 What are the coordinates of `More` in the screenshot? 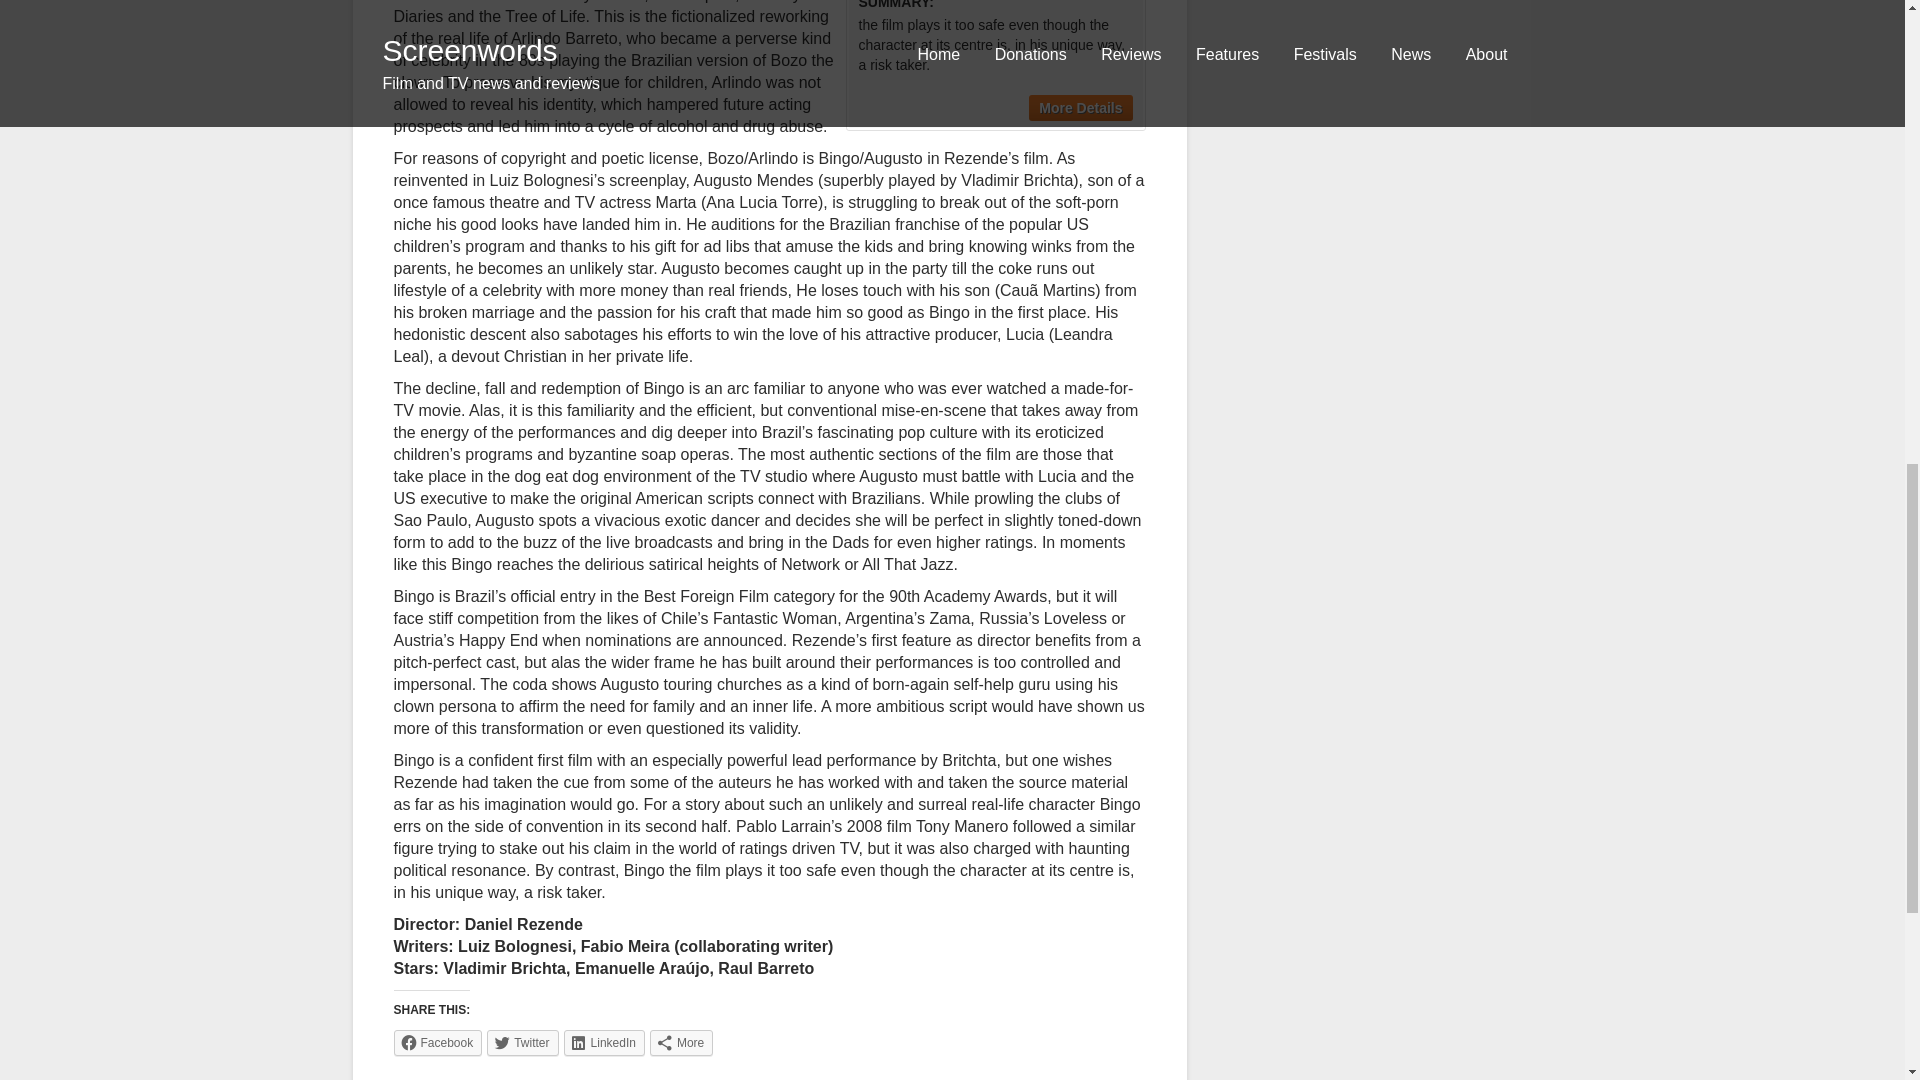 It's located at (681, 1043).